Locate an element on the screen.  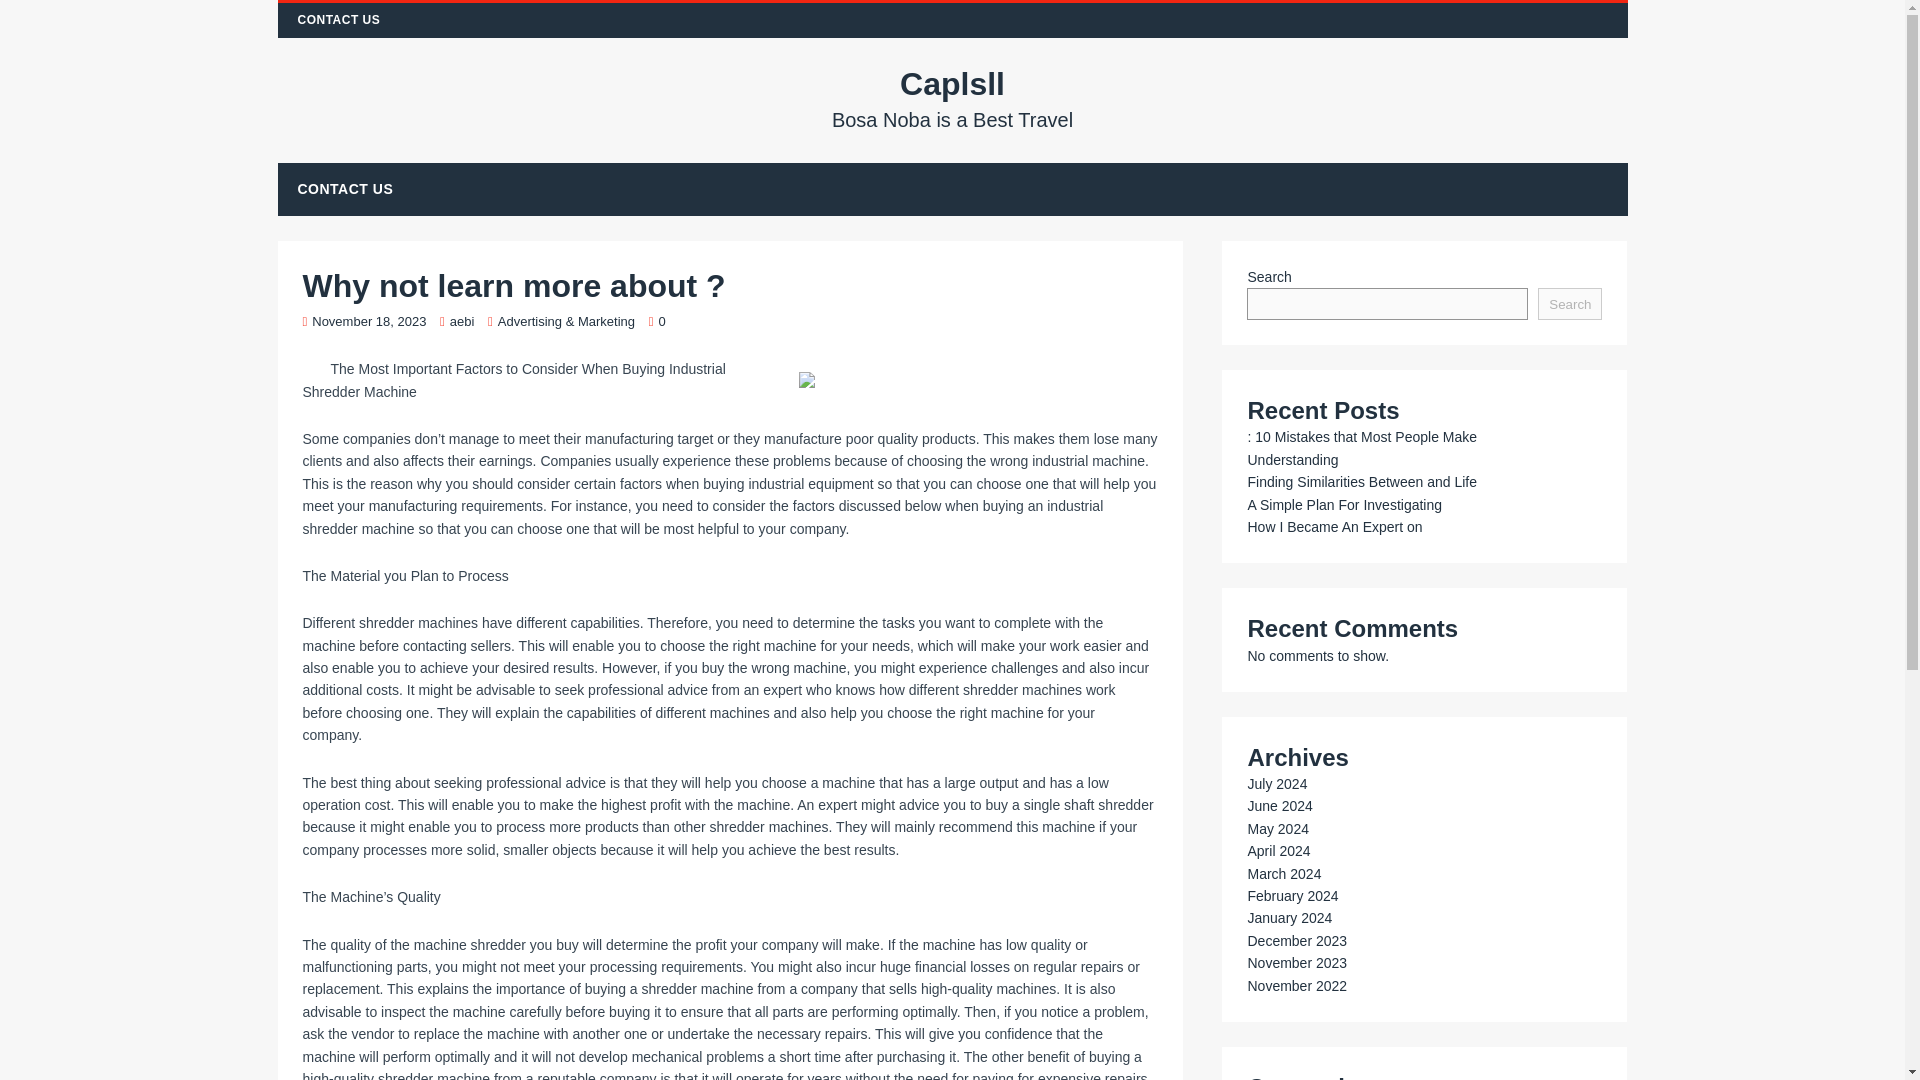
CONTACT US is located at coordinates (346, 188).